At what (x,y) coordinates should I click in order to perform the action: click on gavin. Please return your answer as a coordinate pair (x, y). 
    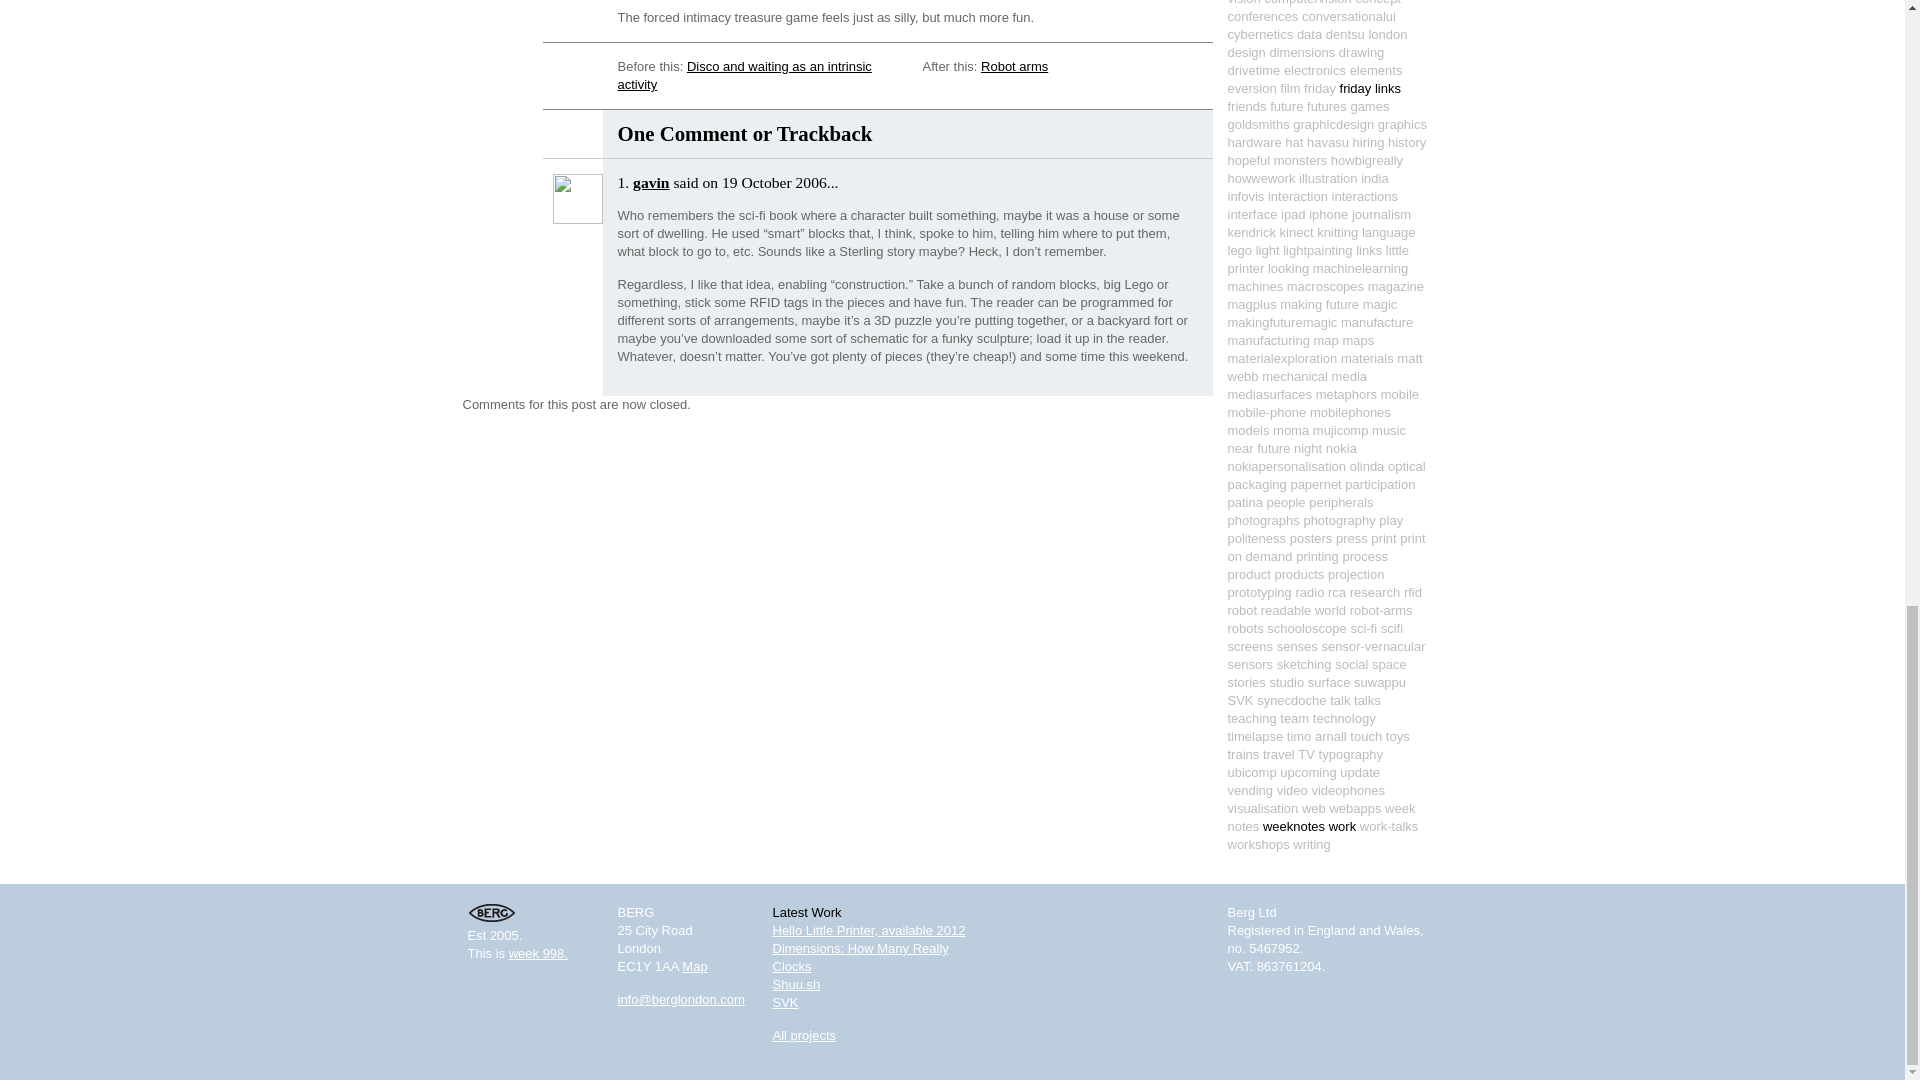
    Looking at the image, I should click on (650, 182).